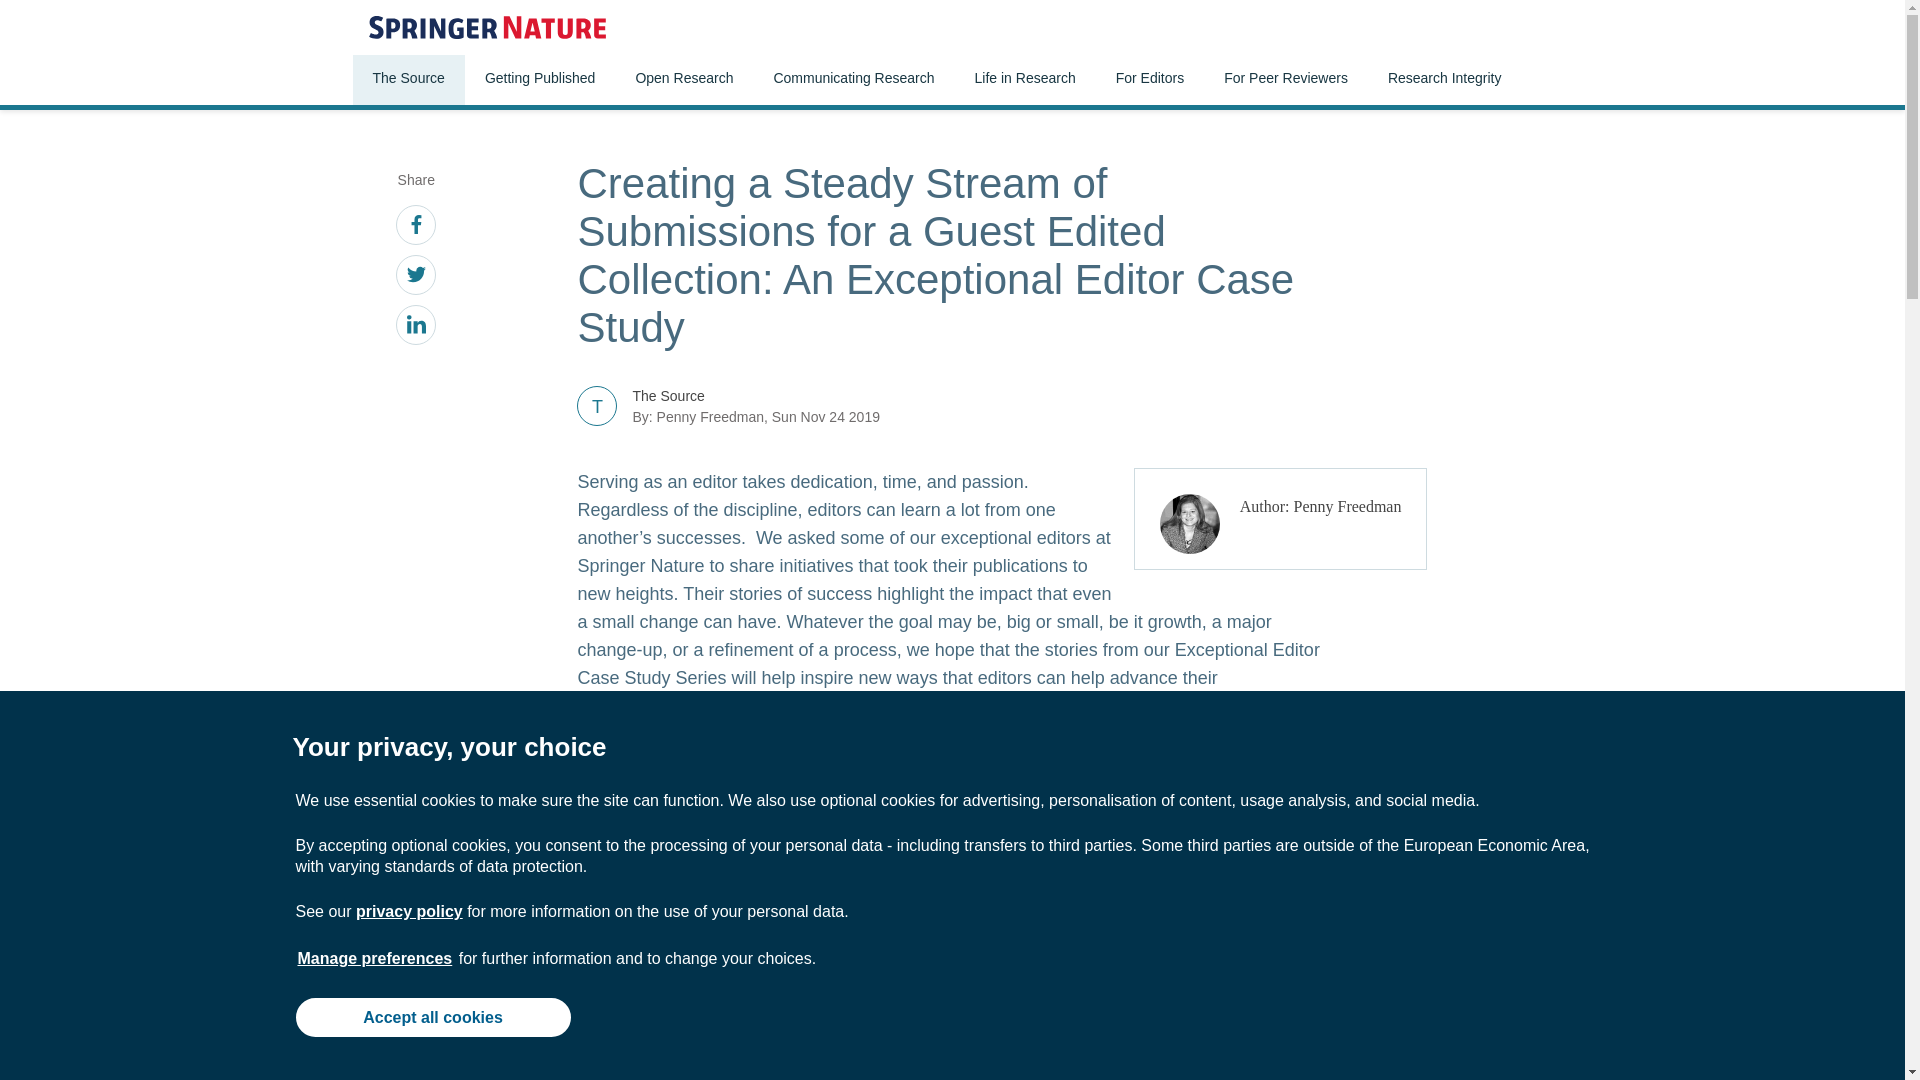 This screenshot has width=1920, height=1080. What do you see at coordinates (1025, 80) in the screenshot?
I see `Life in Research` at bounding box center [1025, 80].